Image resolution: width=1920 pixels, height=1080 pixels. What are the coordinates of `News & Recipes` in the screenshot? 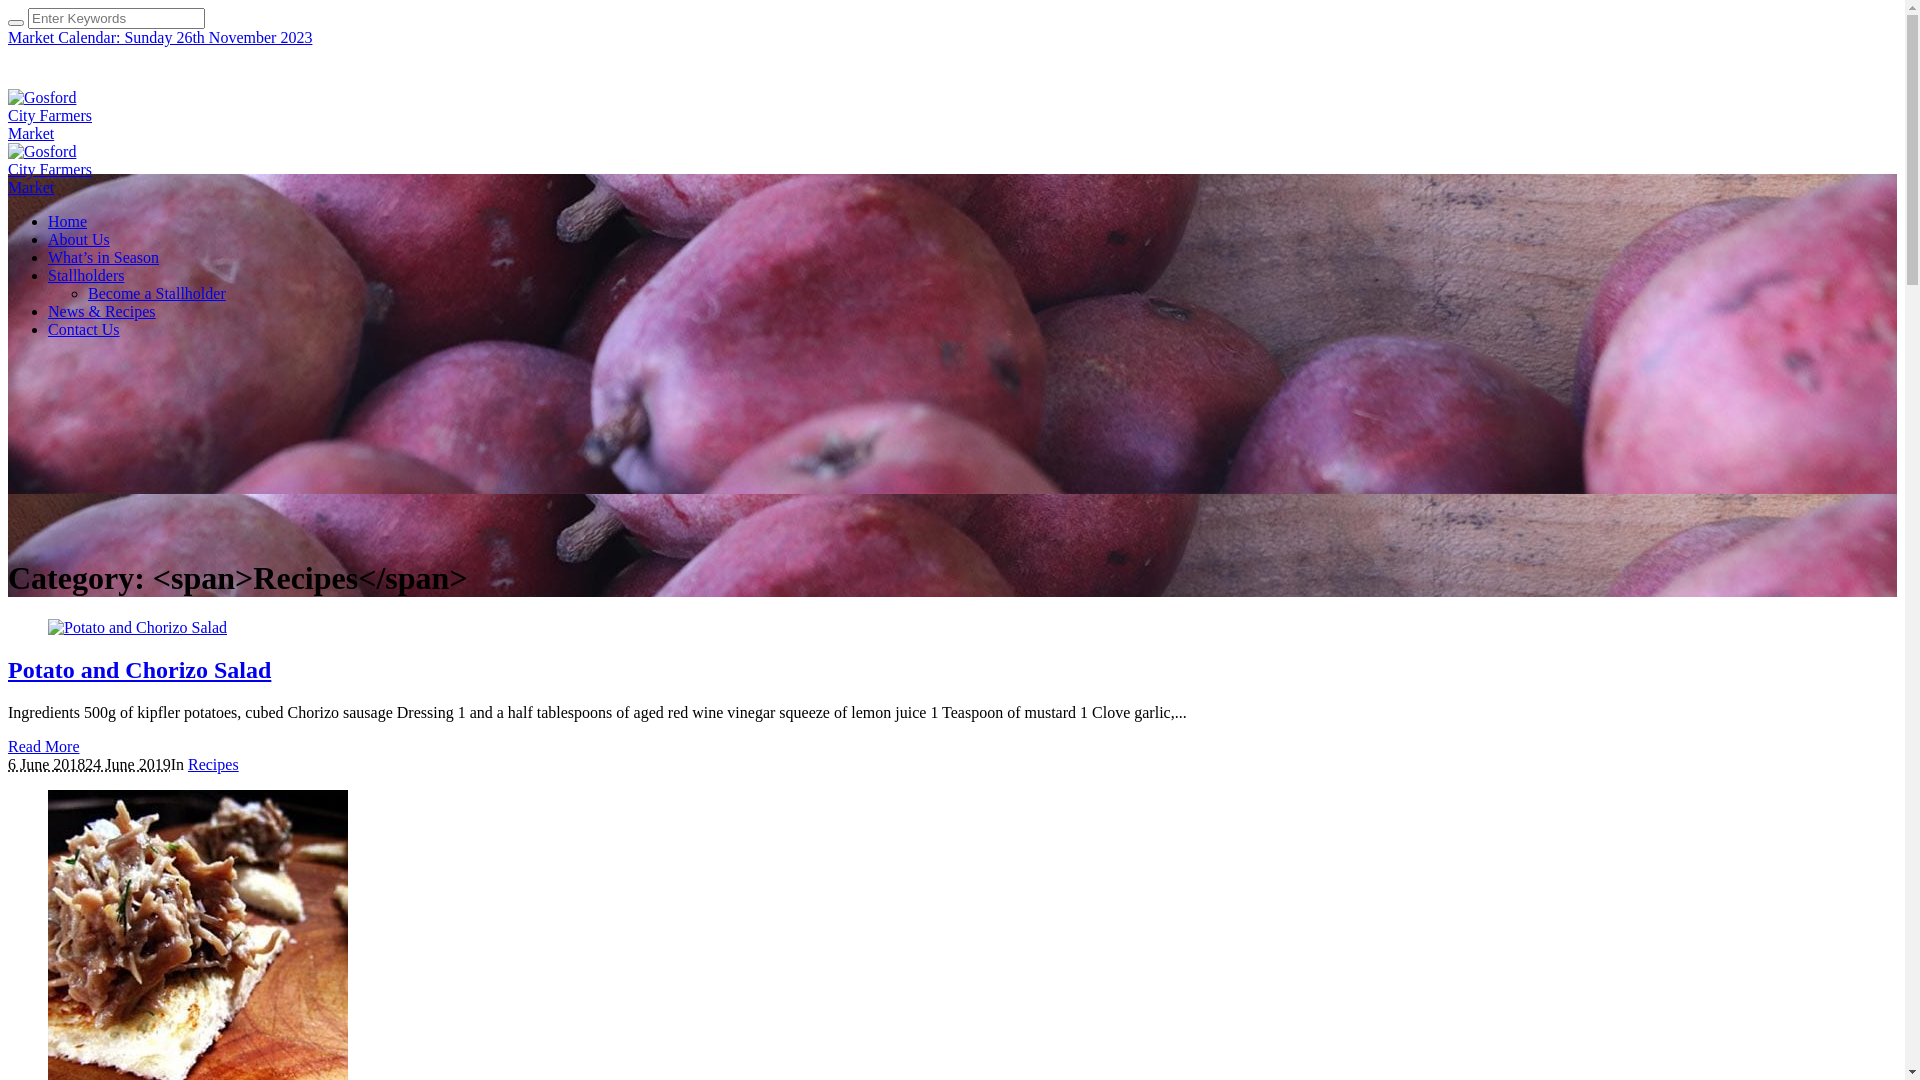 It's located at (102, 312).